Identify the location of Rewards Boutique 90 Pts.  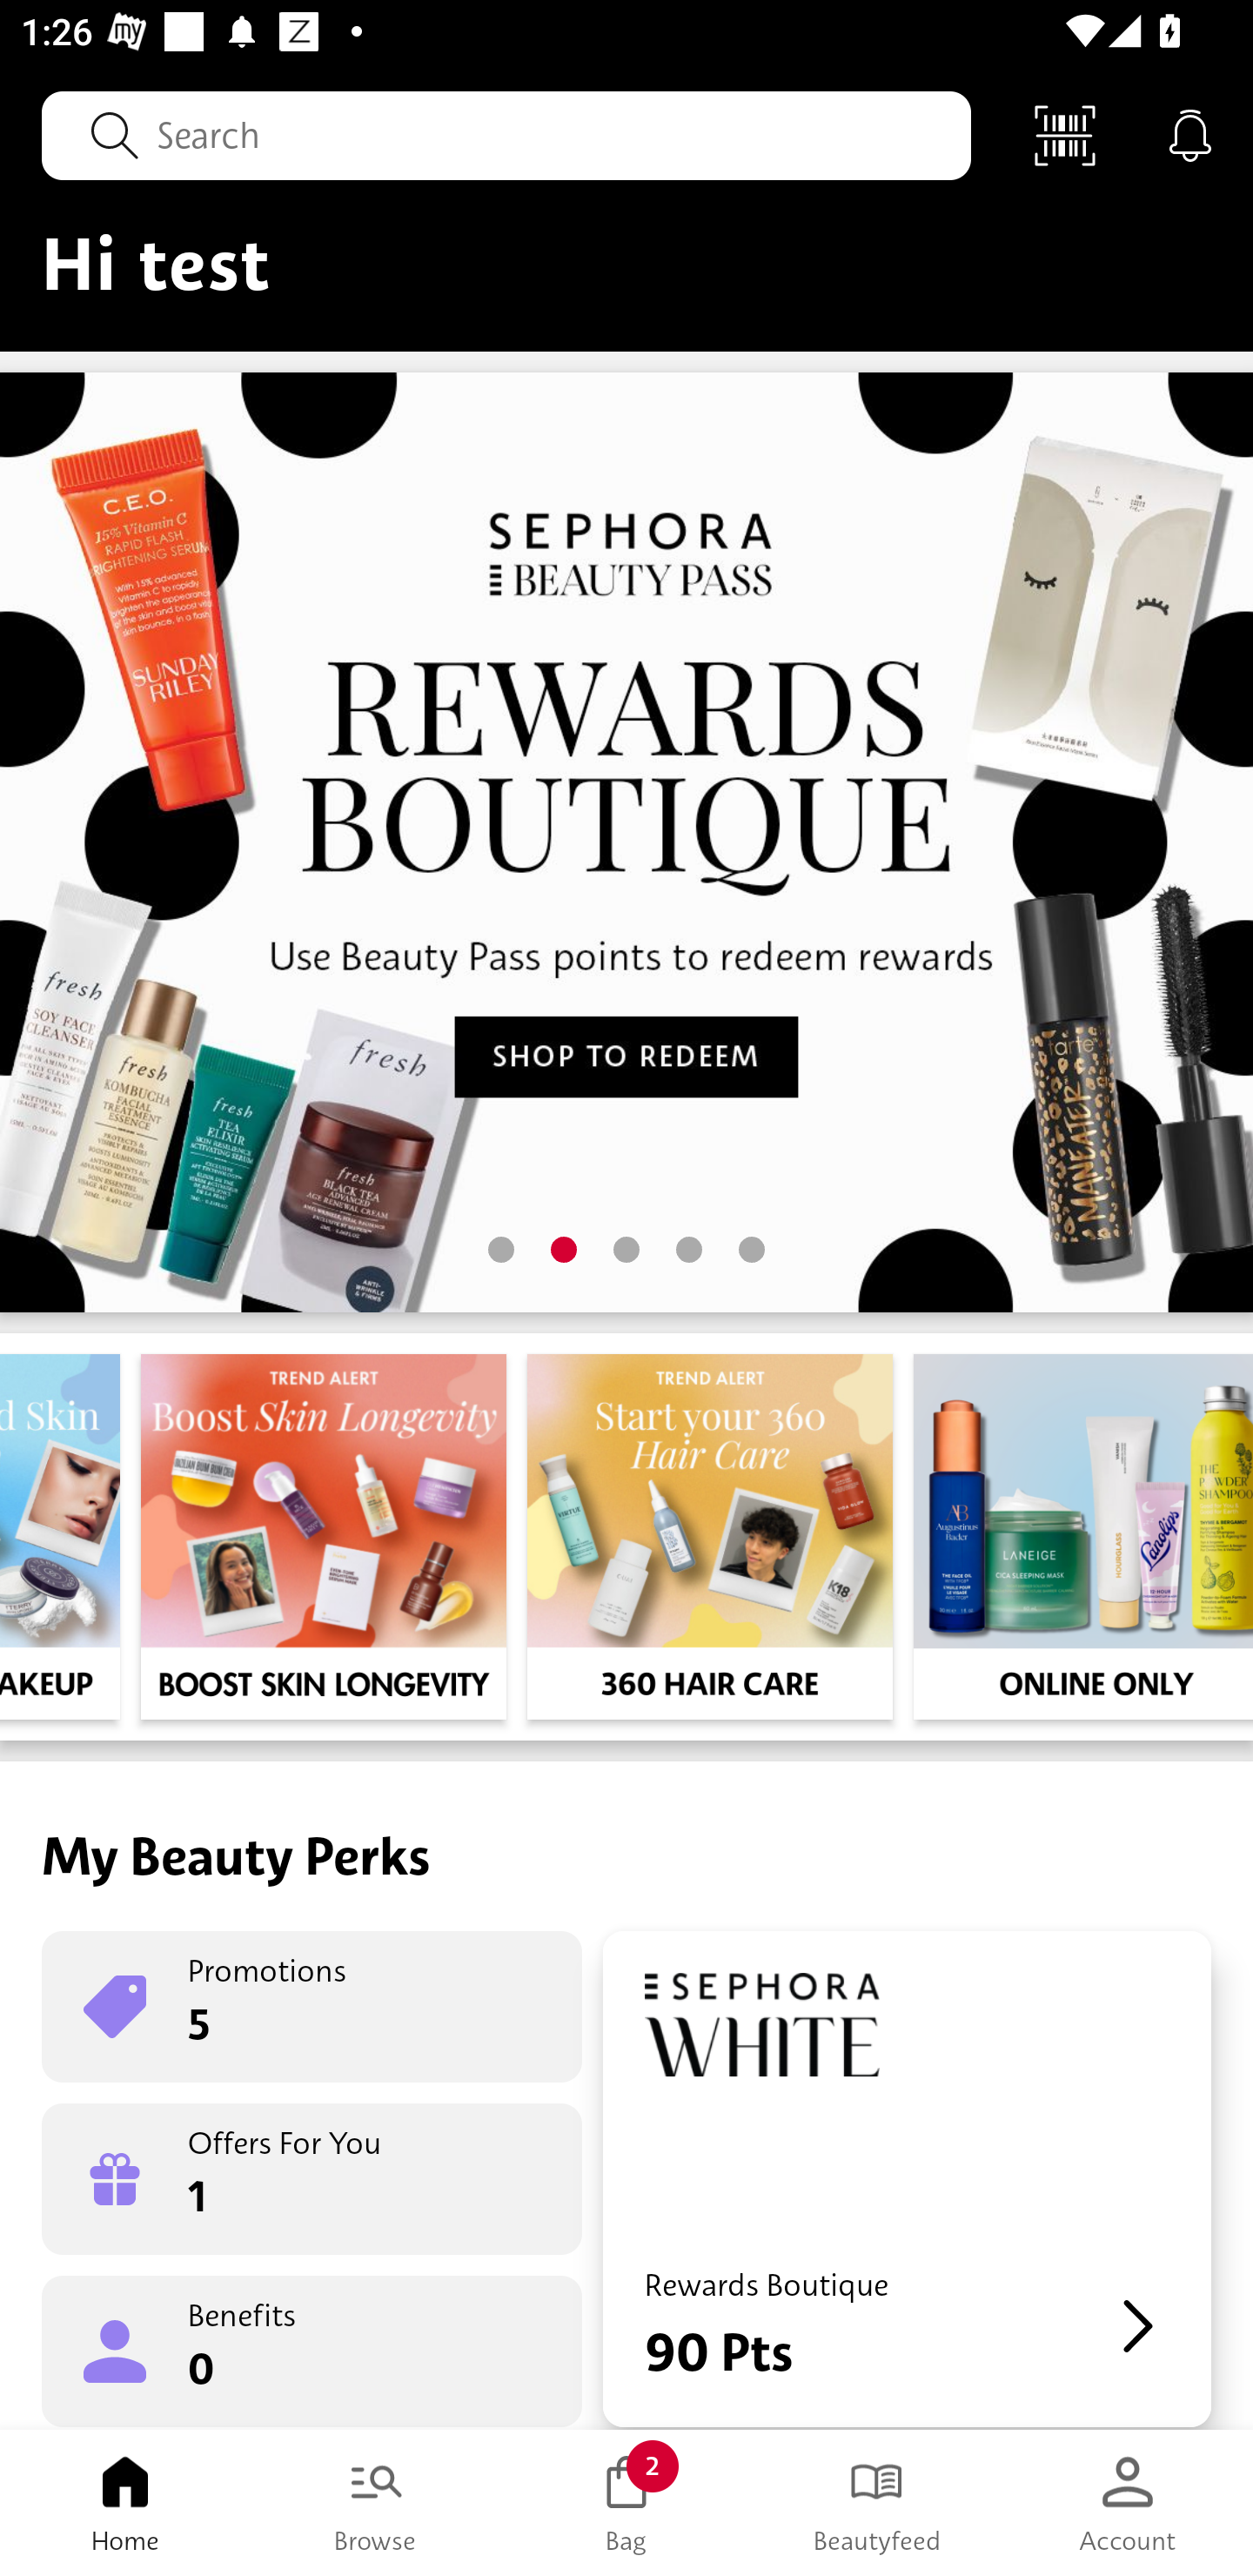
(907, 2179).